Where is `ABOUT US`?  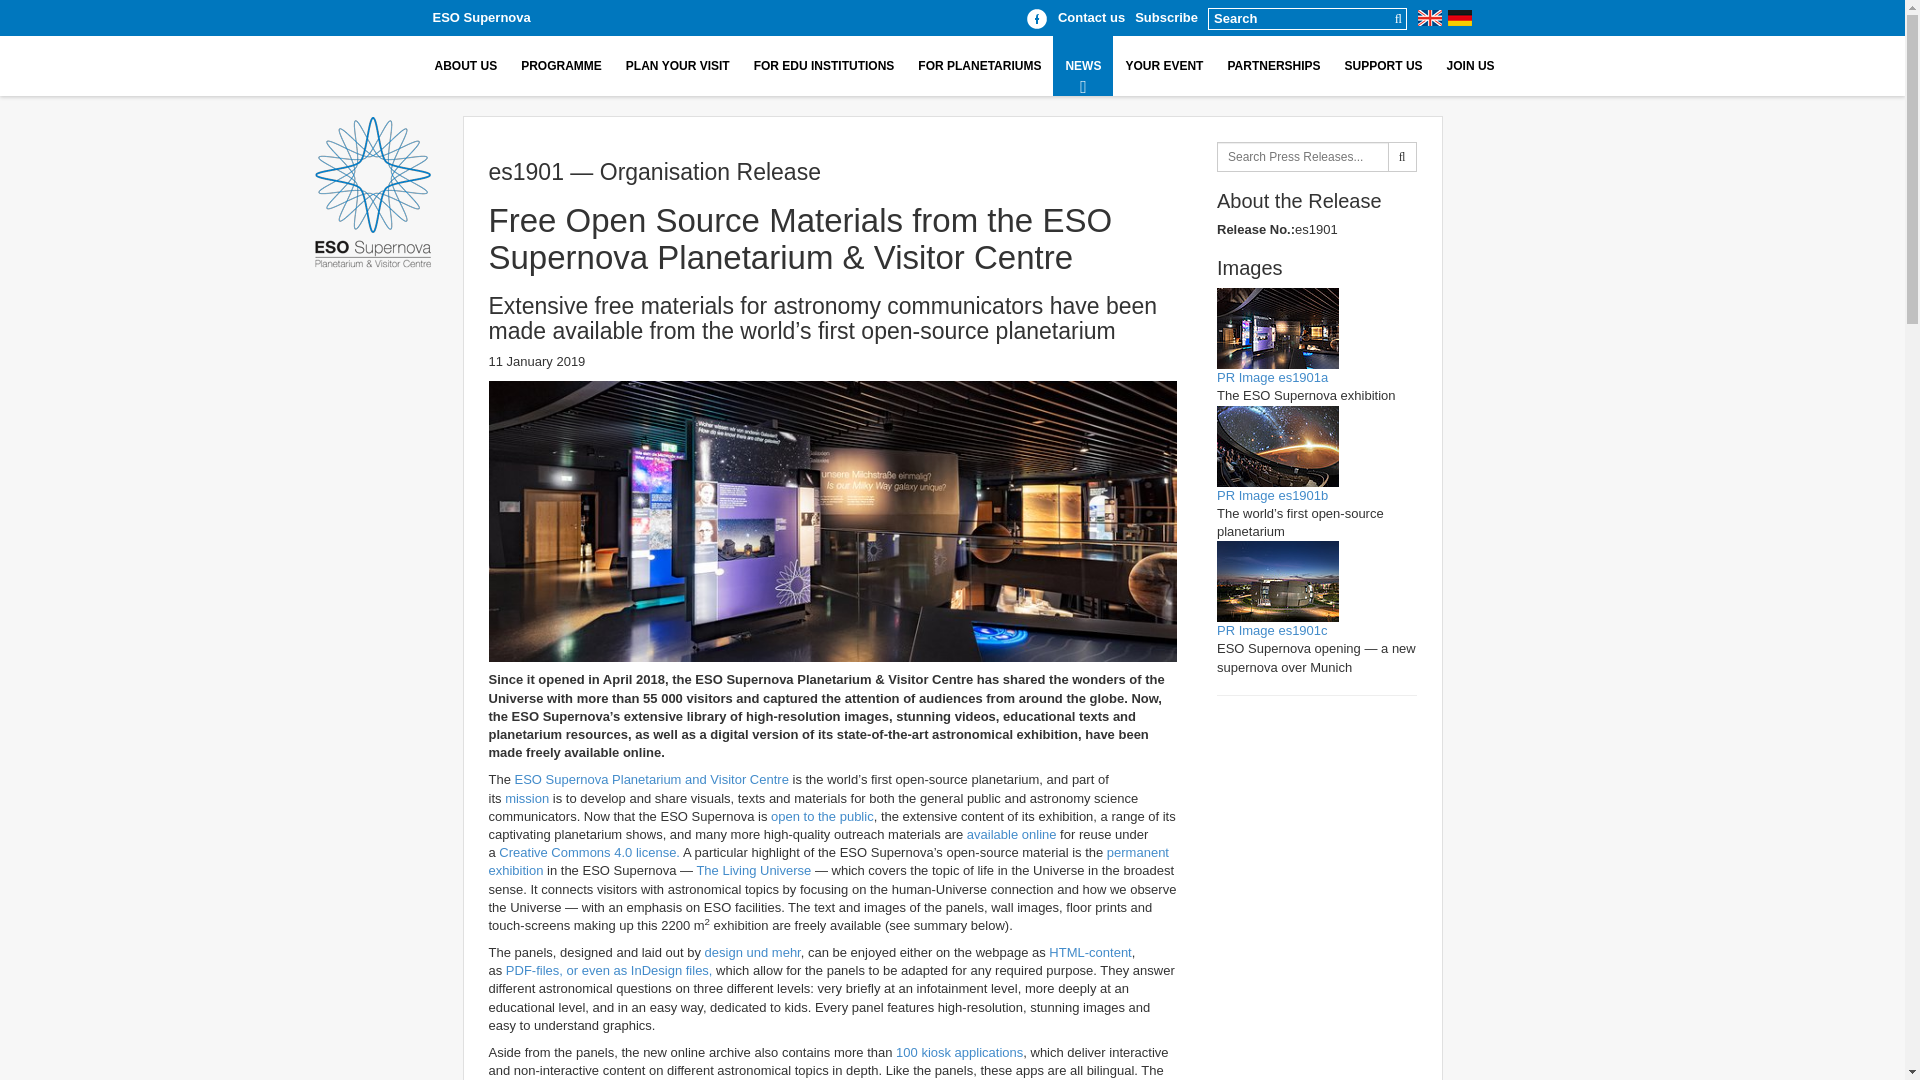
ABOUT US is located at coordinates (465, 66).